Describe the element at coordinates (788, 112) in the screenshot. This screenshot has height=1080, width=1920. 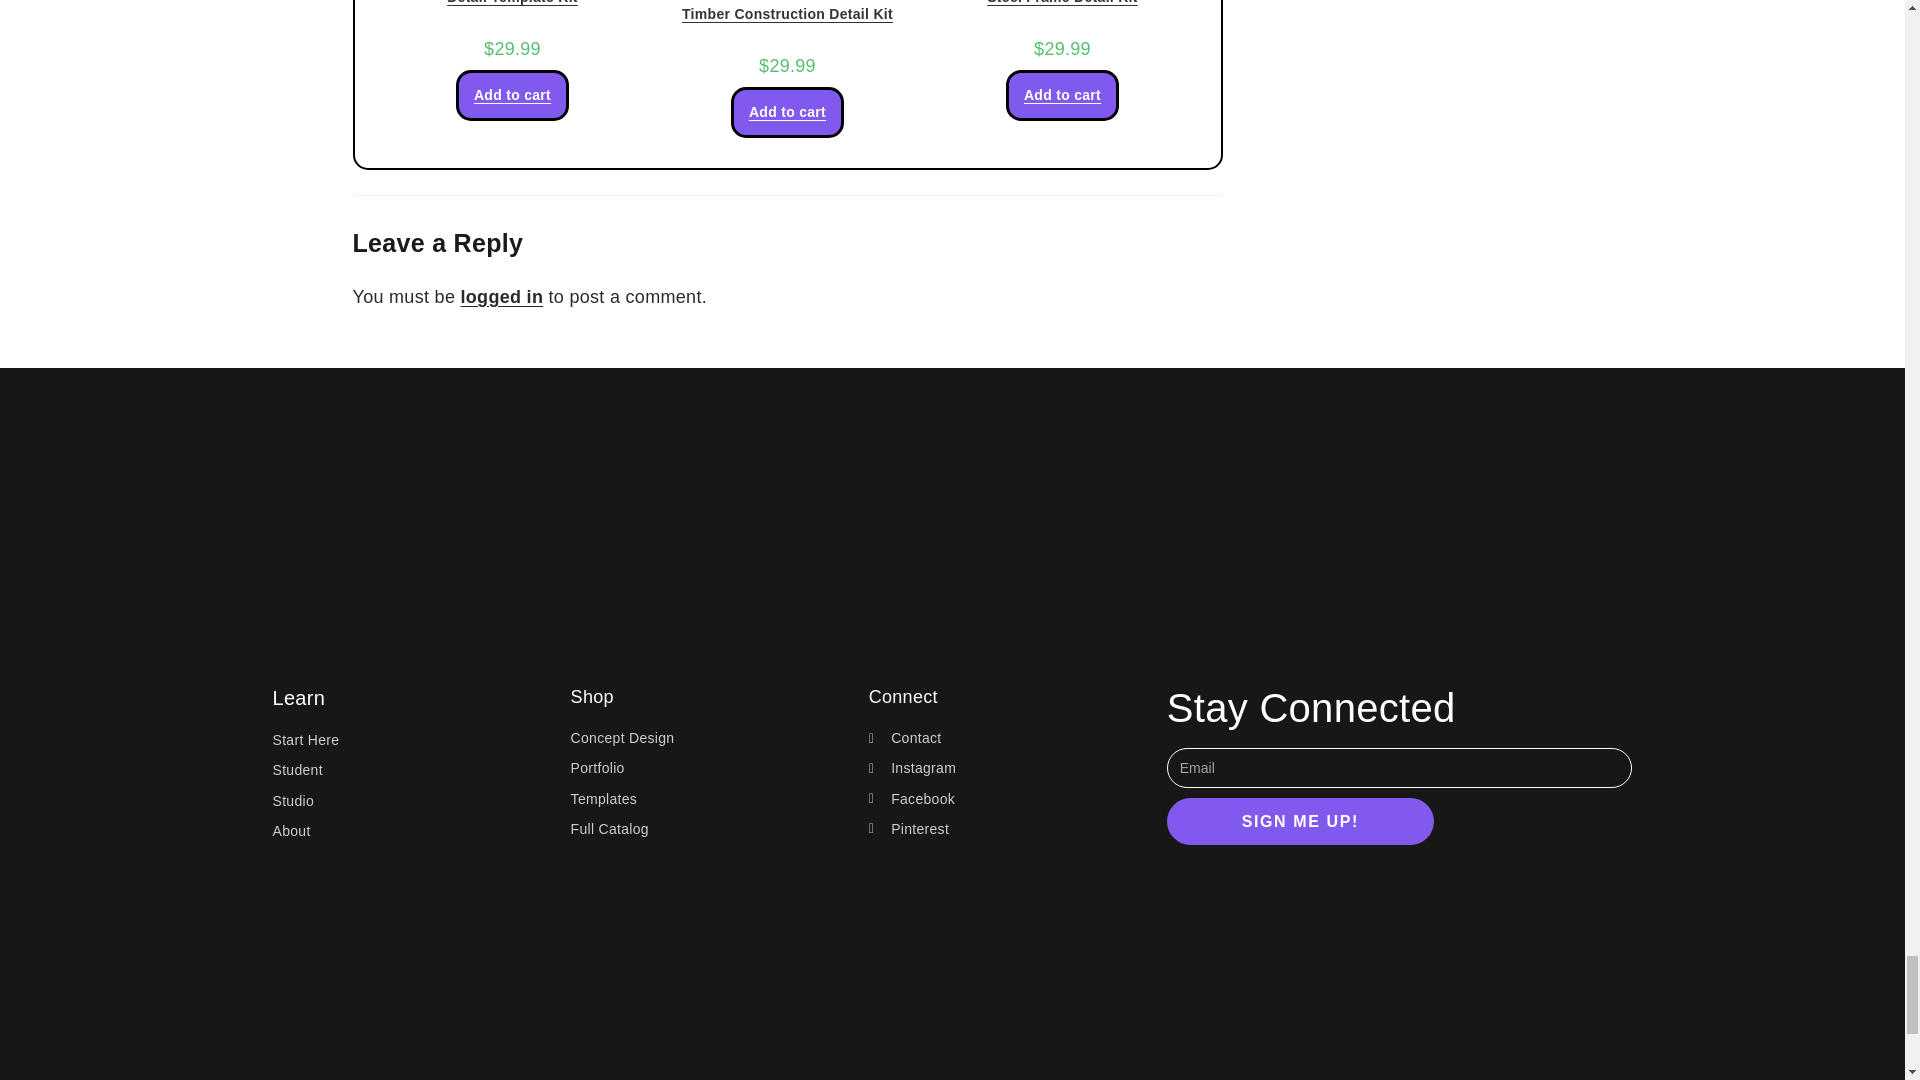
I see `Add to cart` at that location.